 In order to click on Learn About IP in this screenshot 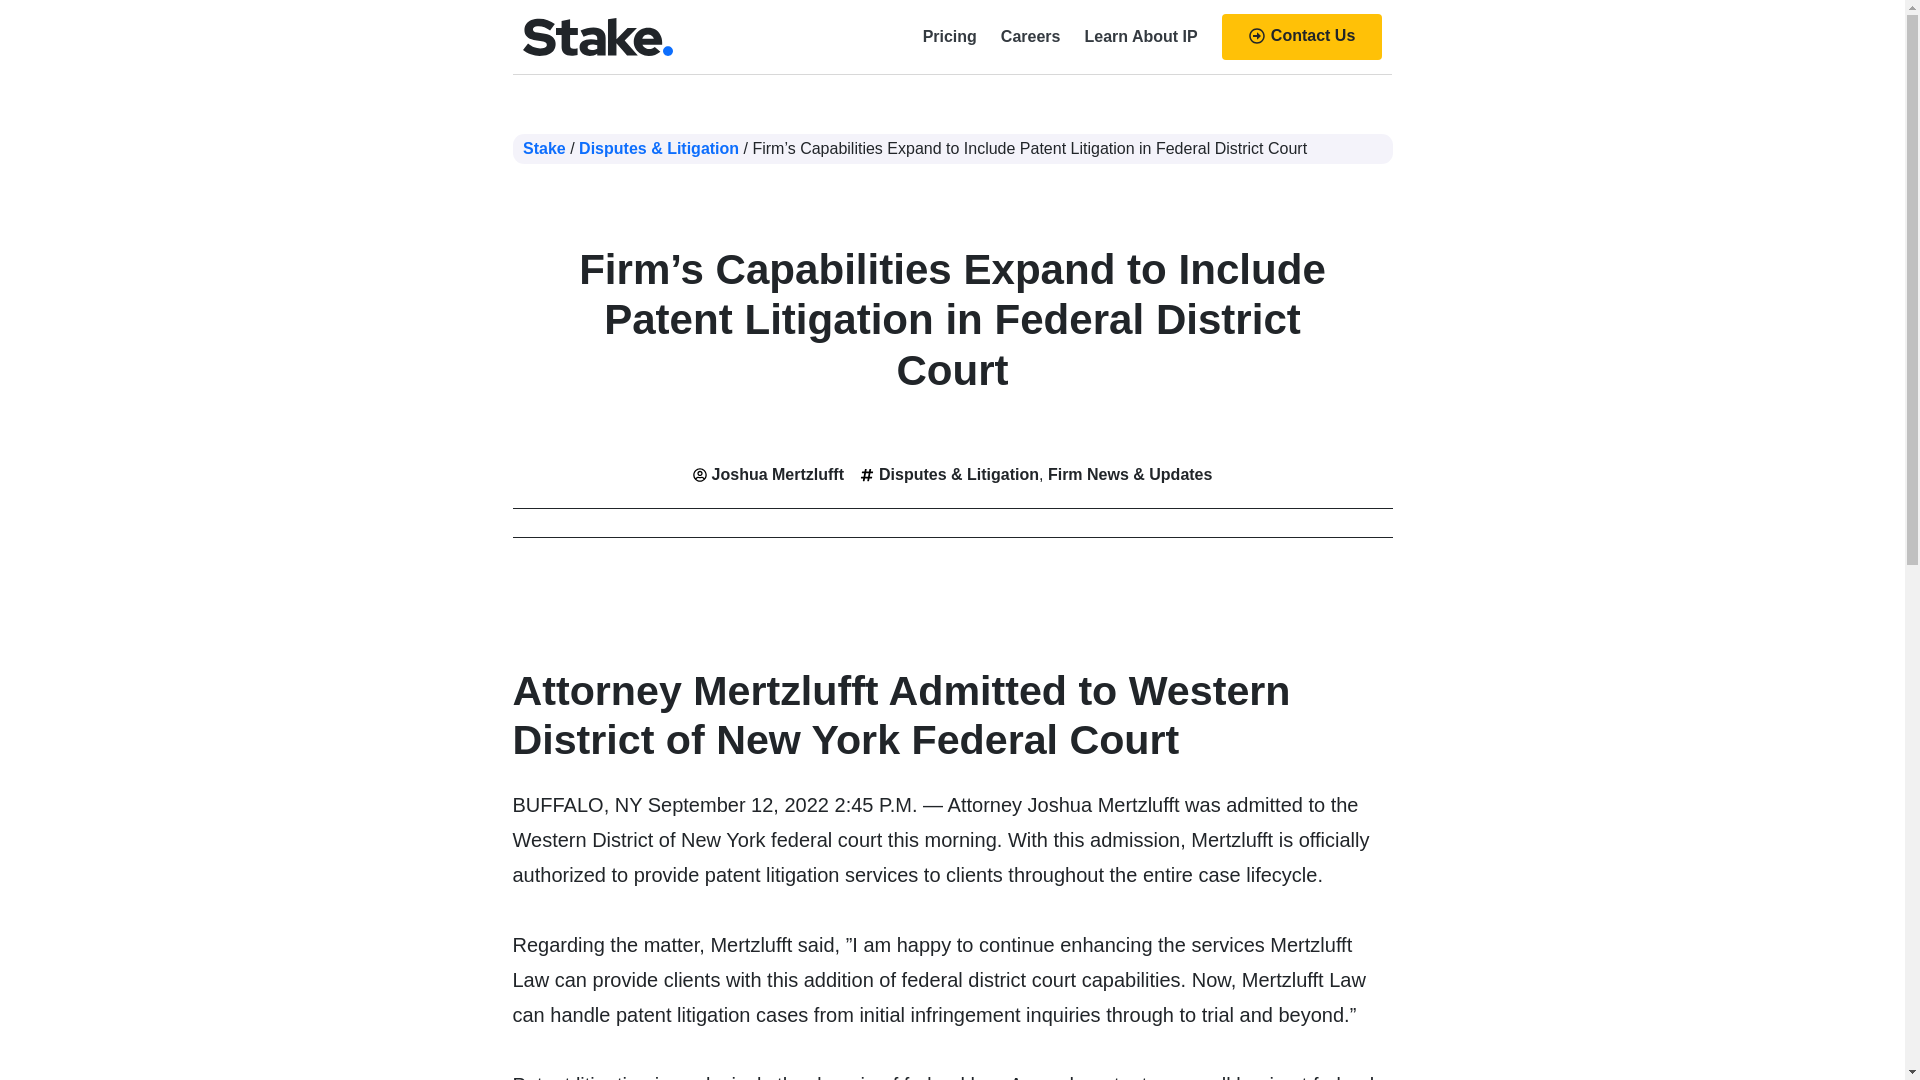, I will do `click(1140, 37)`.